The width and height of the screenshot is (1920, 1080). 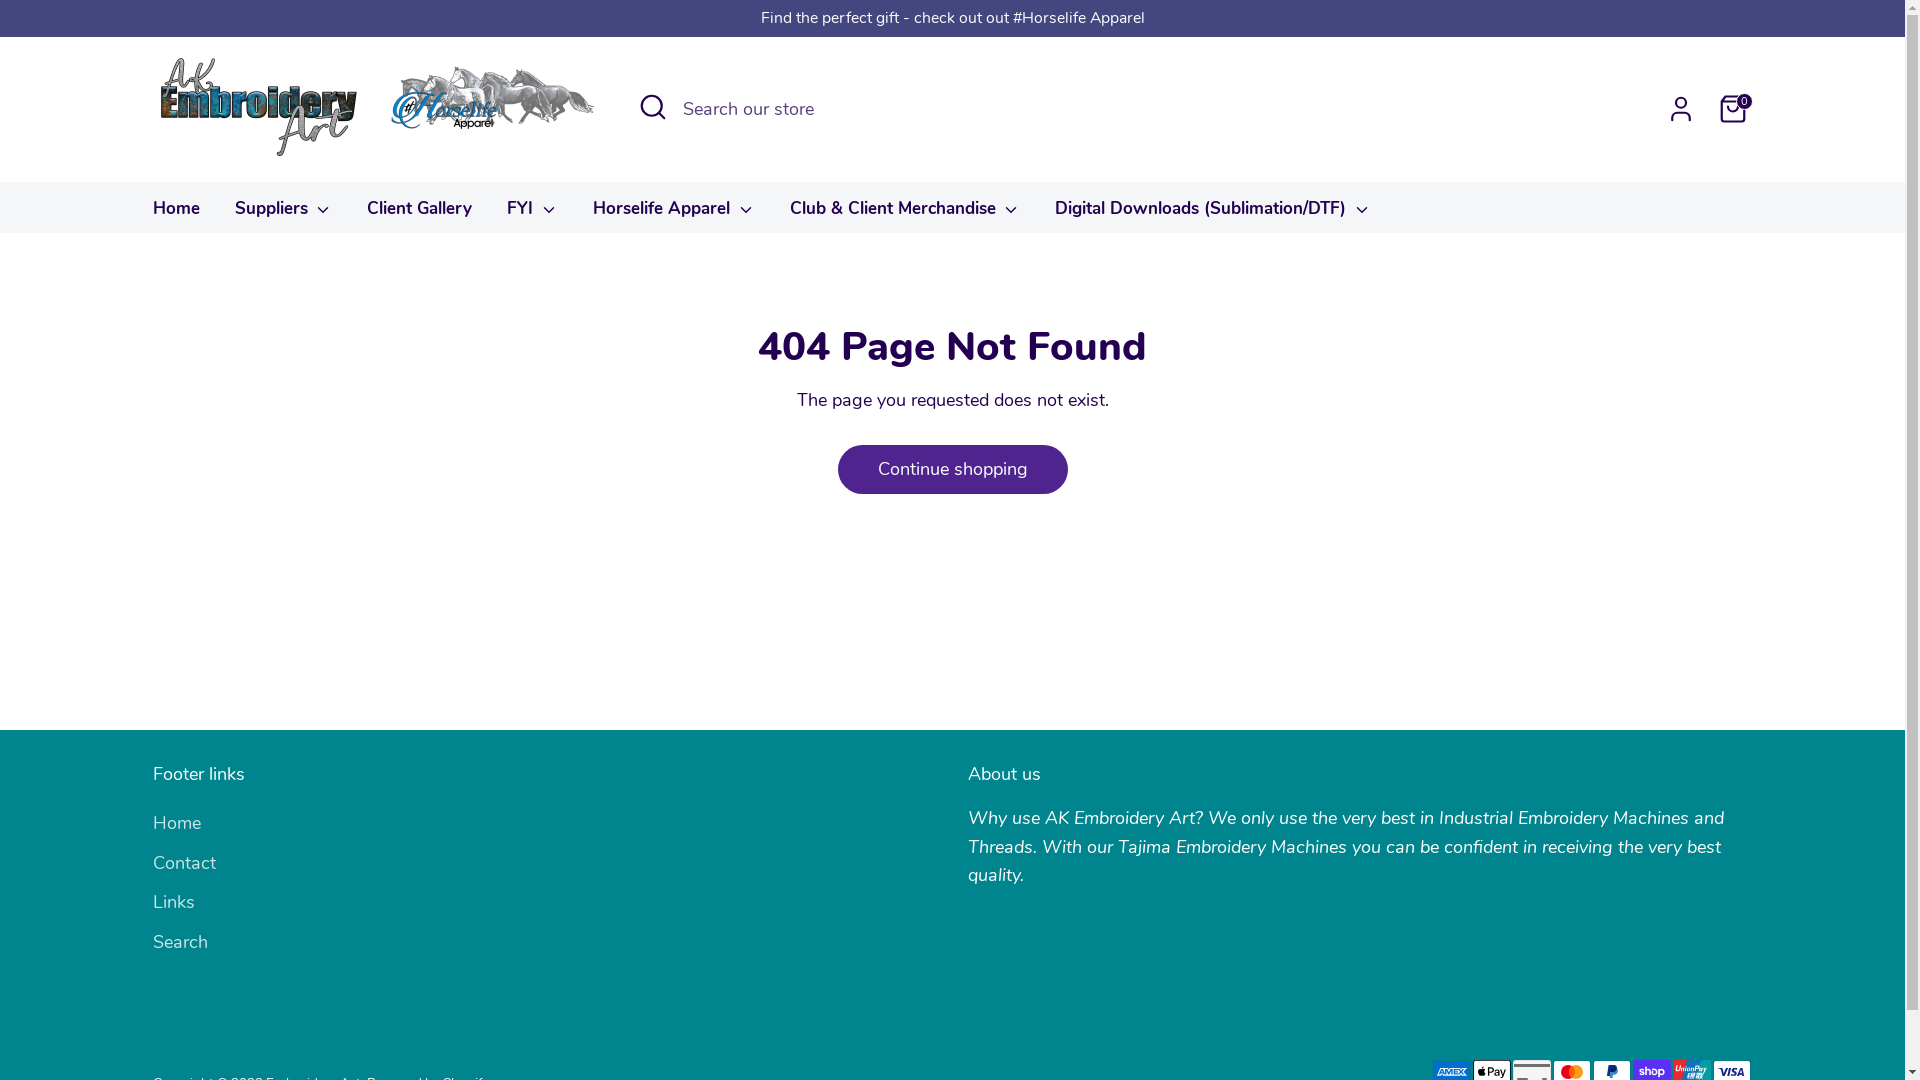 I want to click on Suppliers, so click(x=284, y=215).